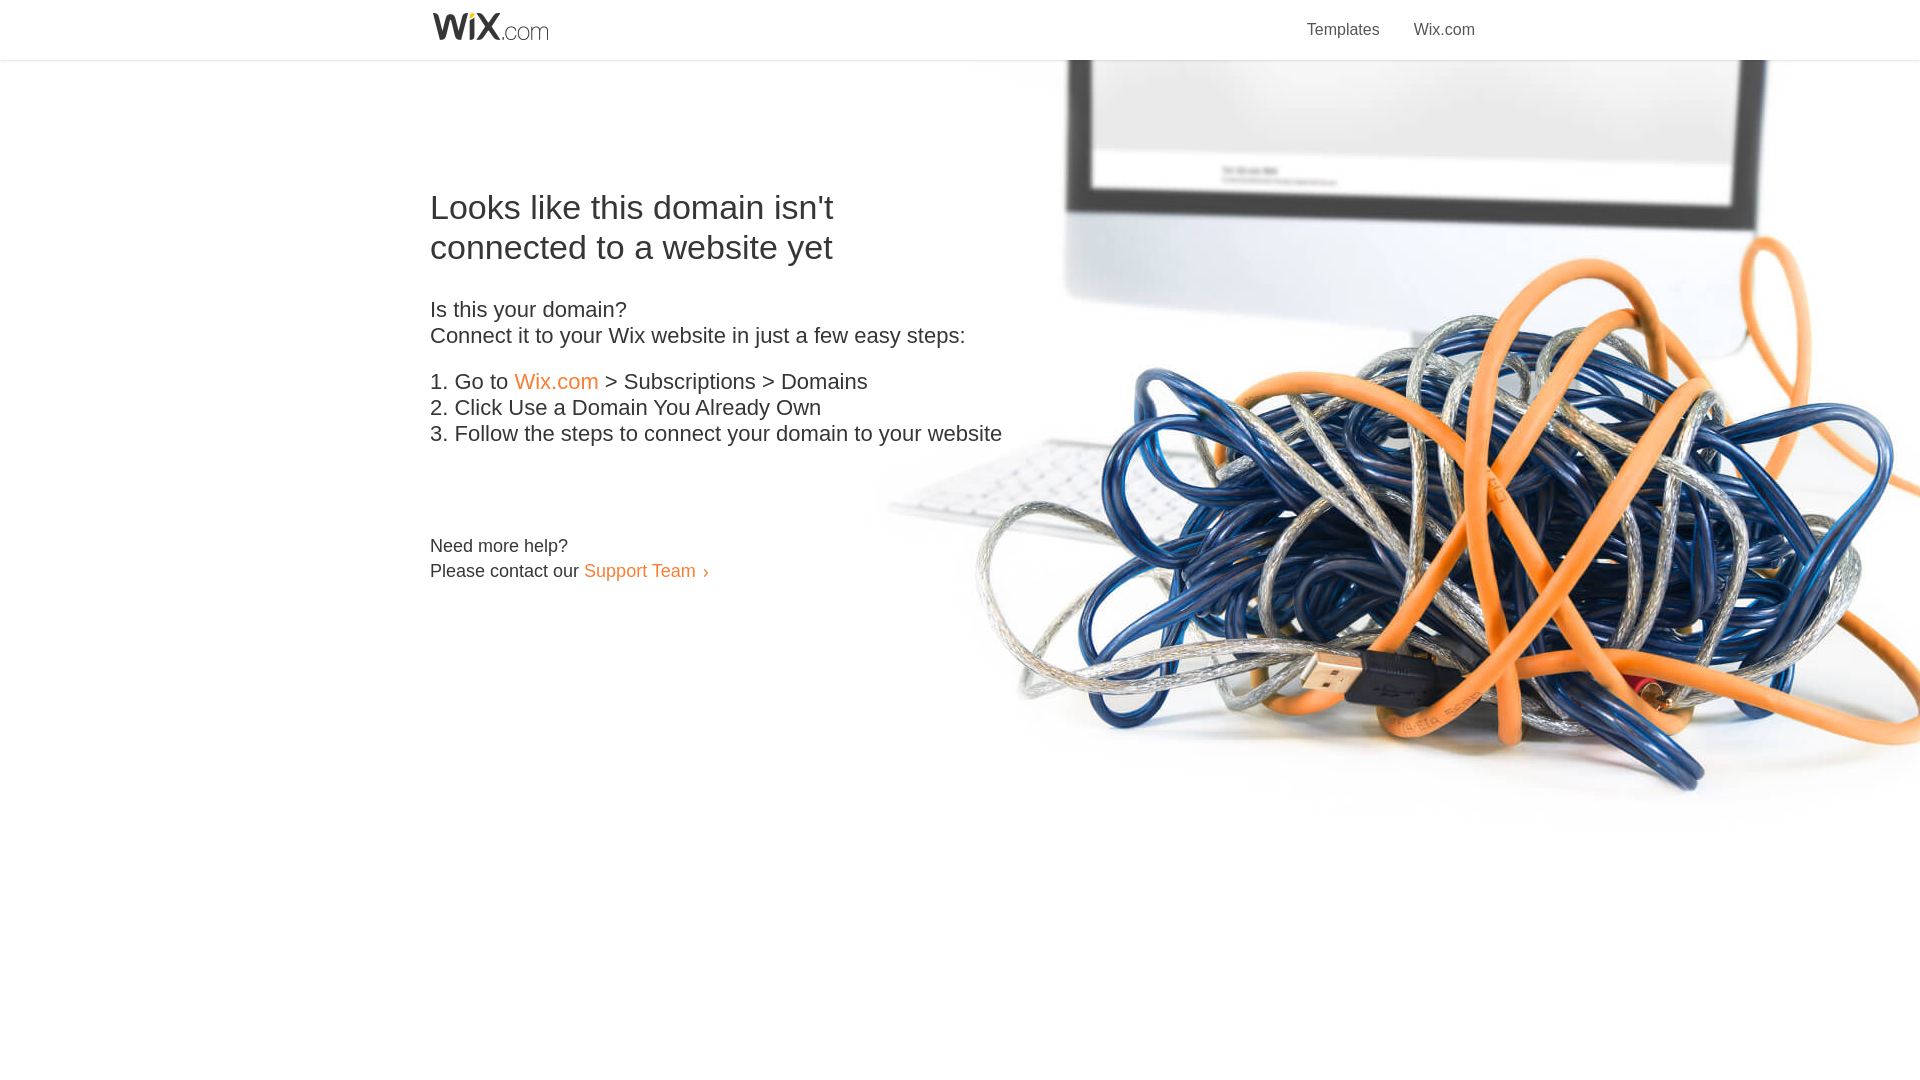 The width and height of the screenshot is (1920, 1080). What do you see at coordinates (1344, 18) in the screenshot?
I see `Templates` at bounding box center [1344, 18].